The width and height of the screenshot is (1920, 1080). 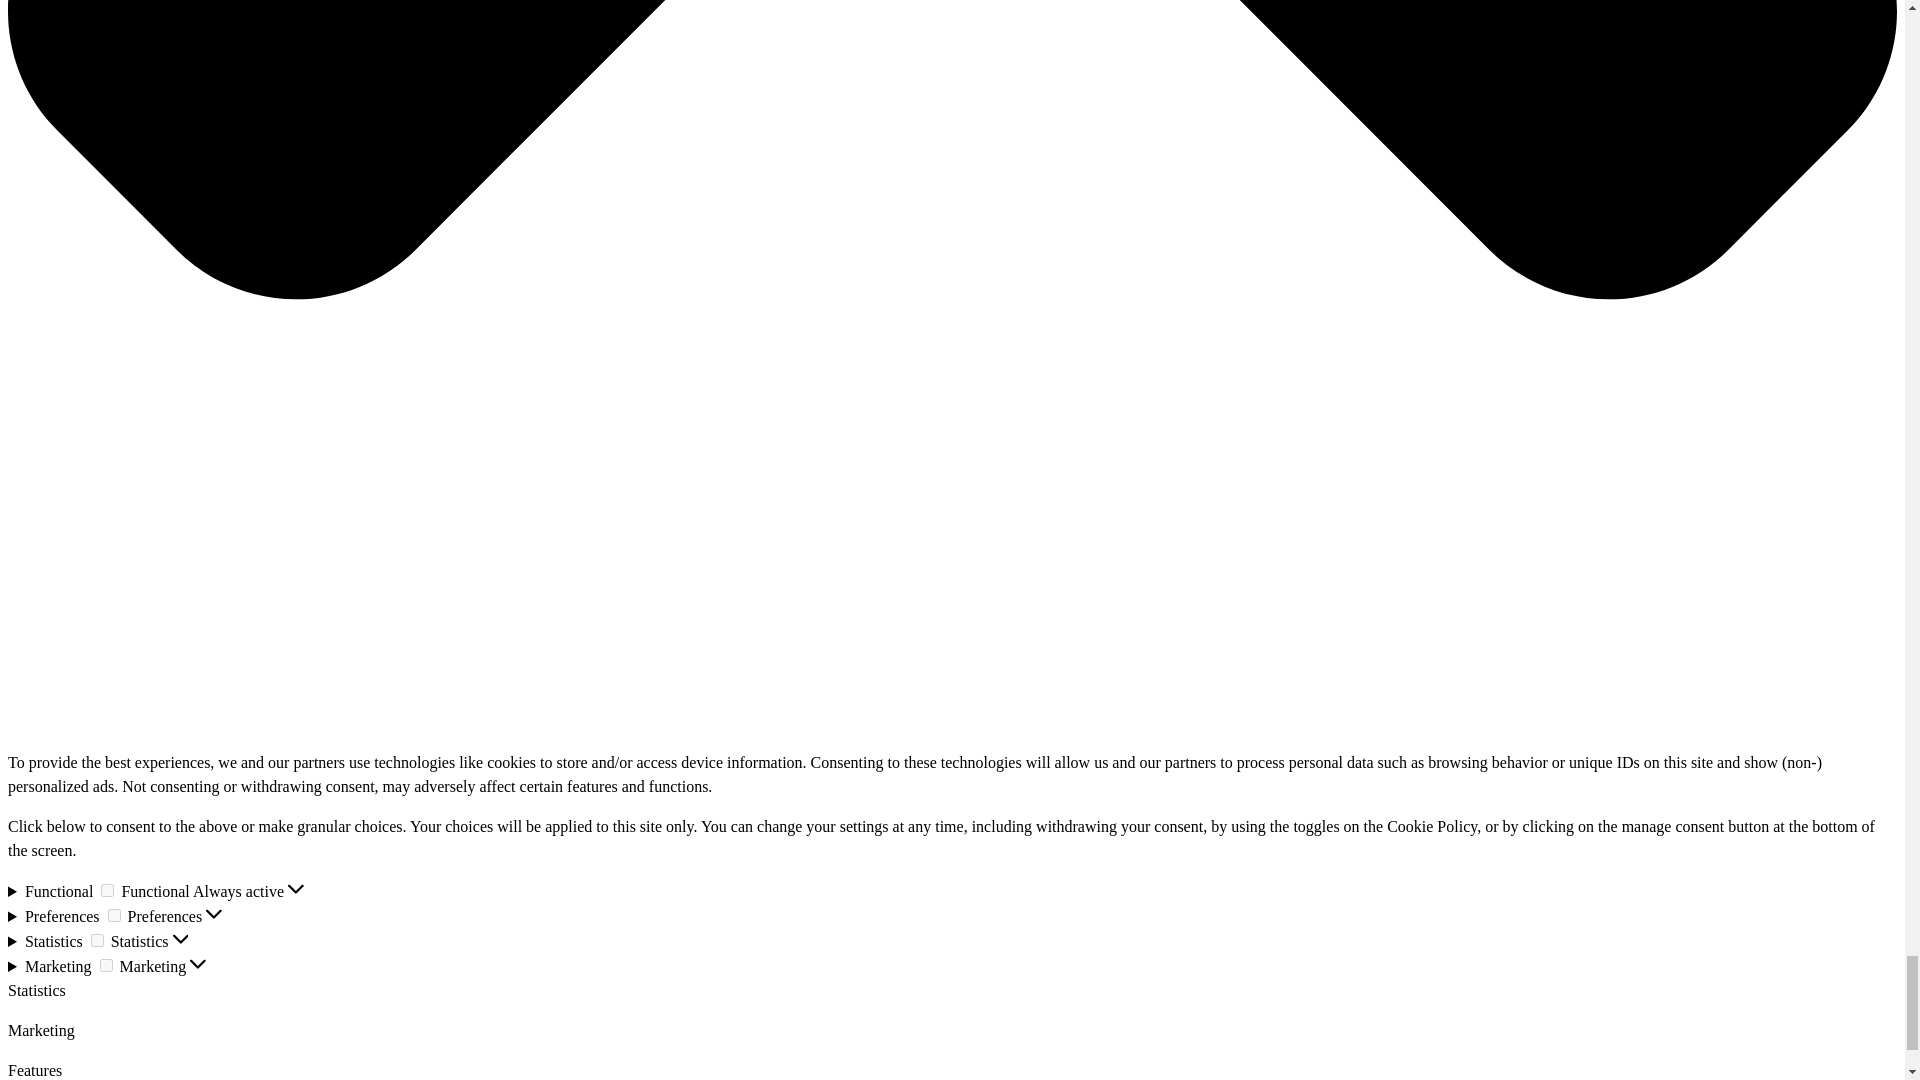 I want to click on 1, so click(x=107, y=890).